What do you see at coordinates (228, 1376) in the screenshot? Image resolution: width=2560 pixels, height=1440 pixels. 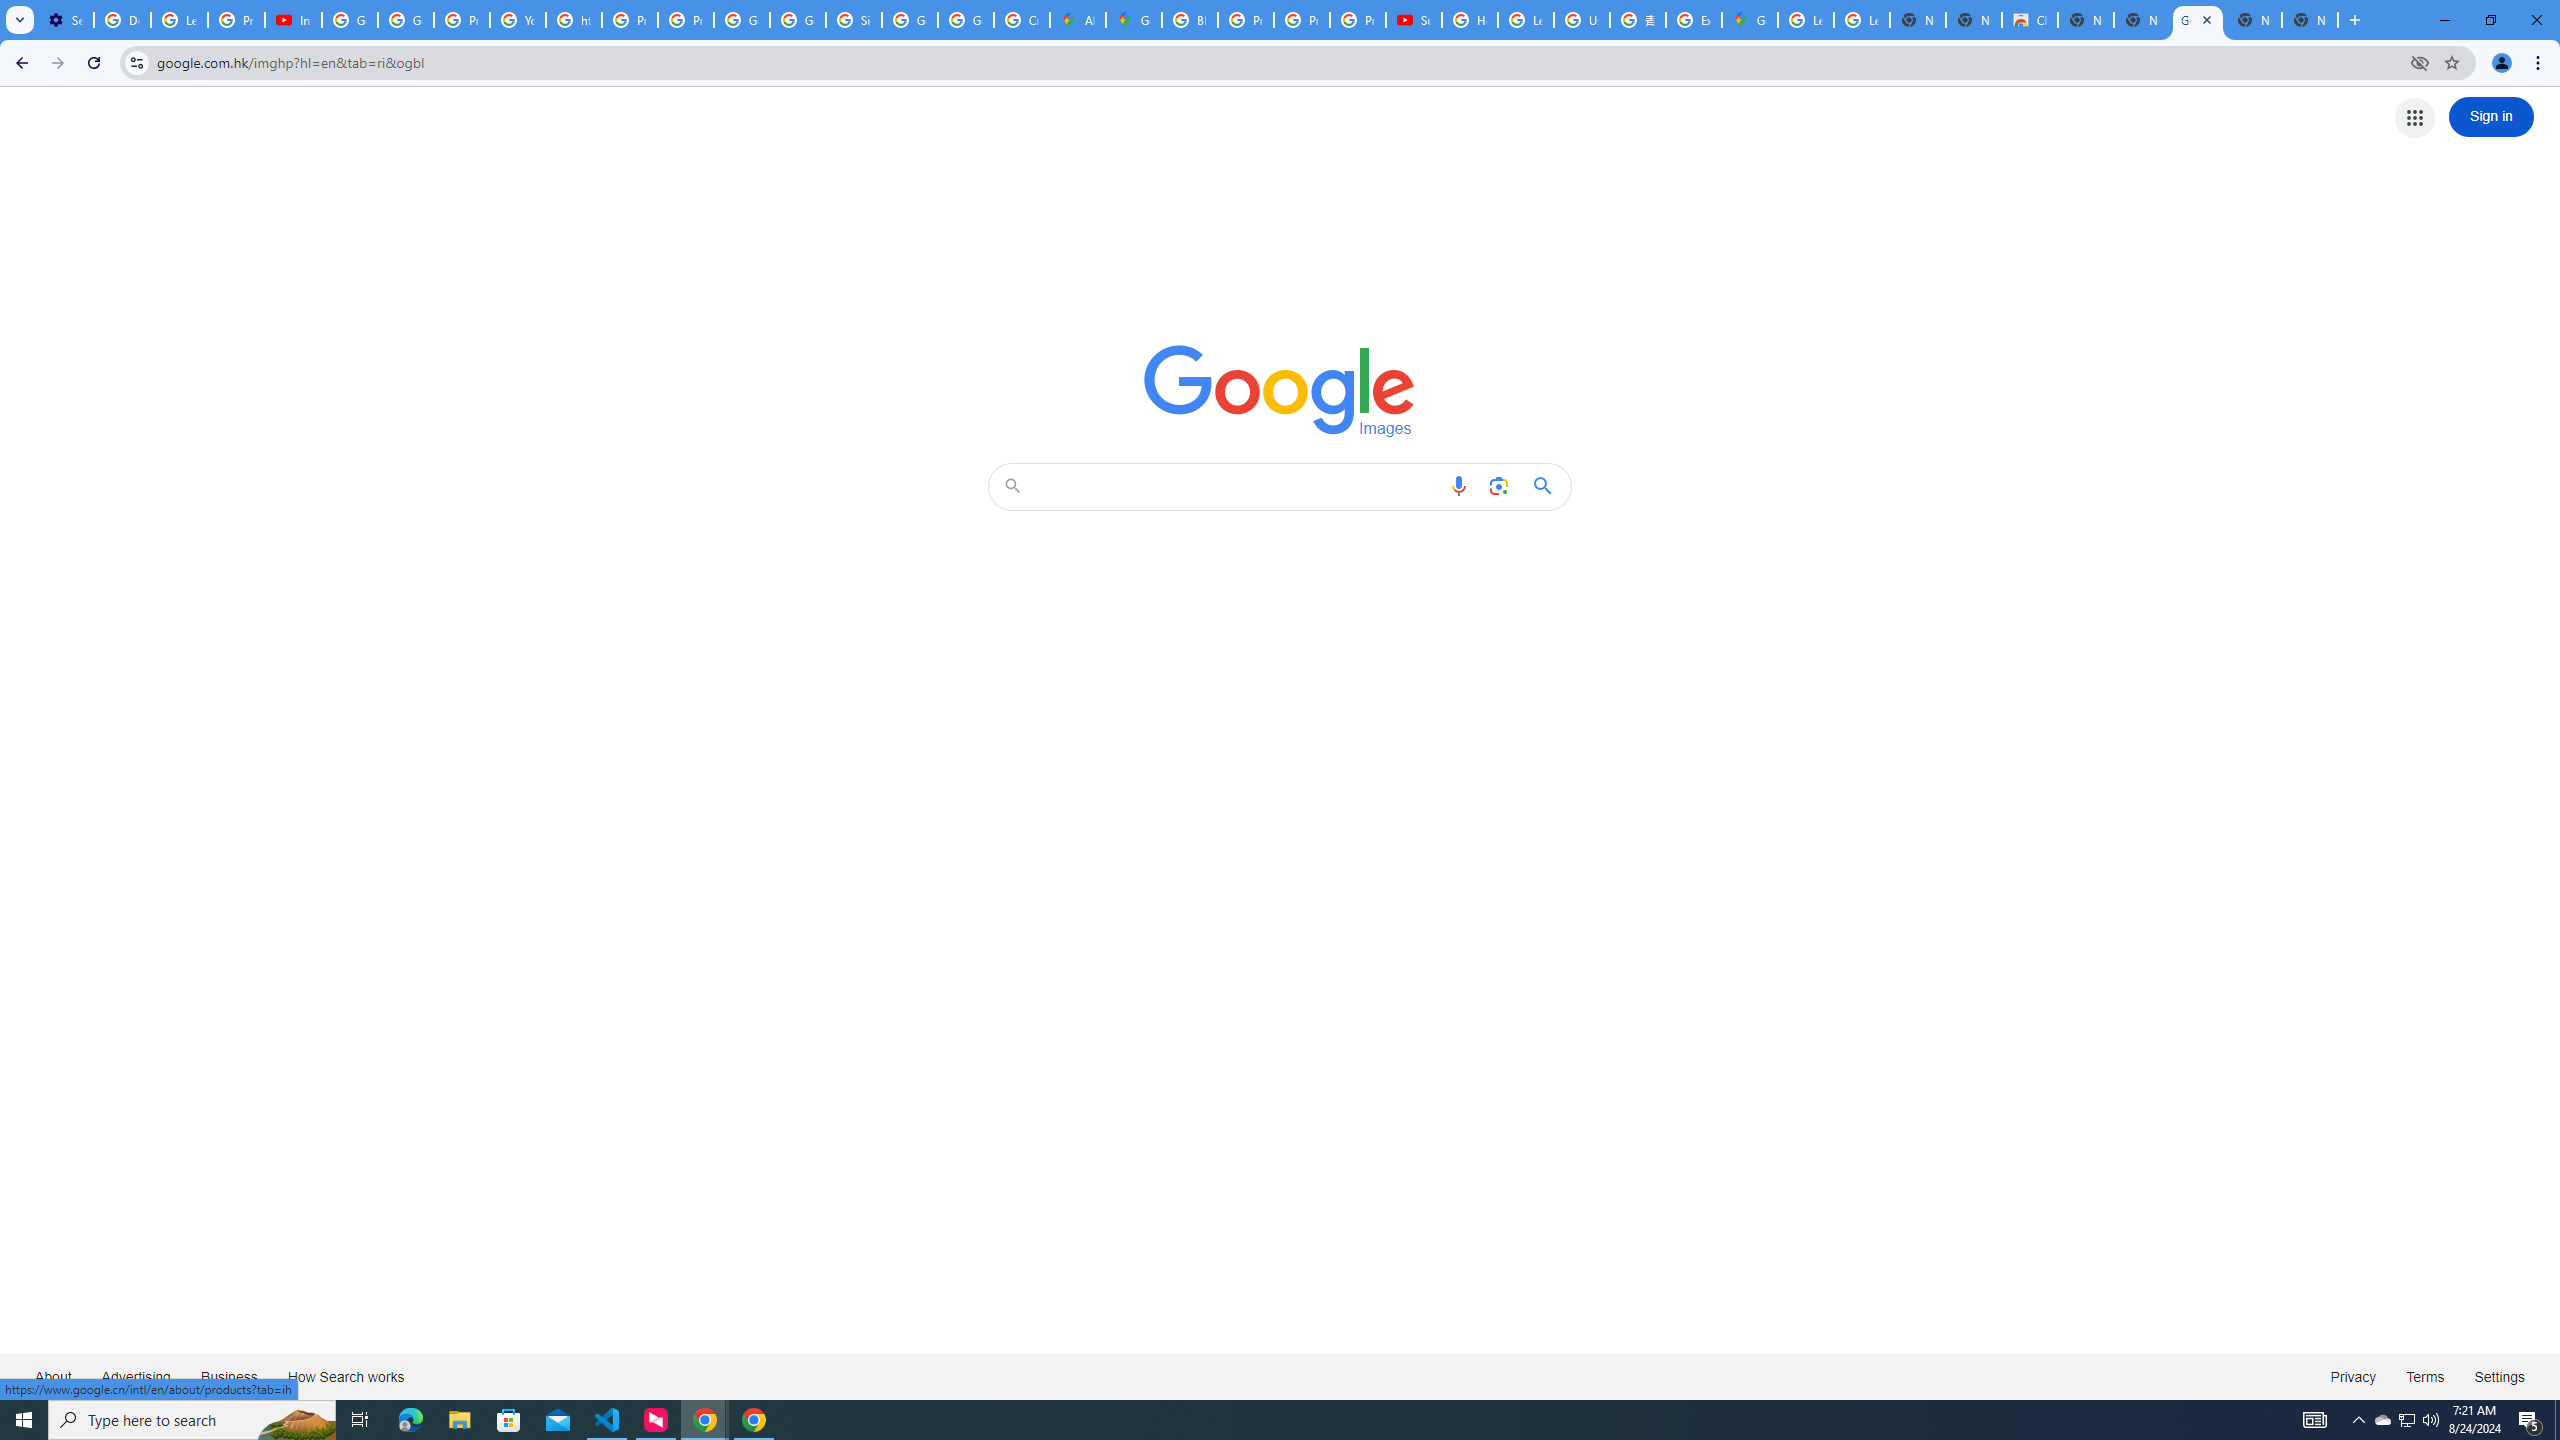 I see `Business` at bounding box center [228, 1376].